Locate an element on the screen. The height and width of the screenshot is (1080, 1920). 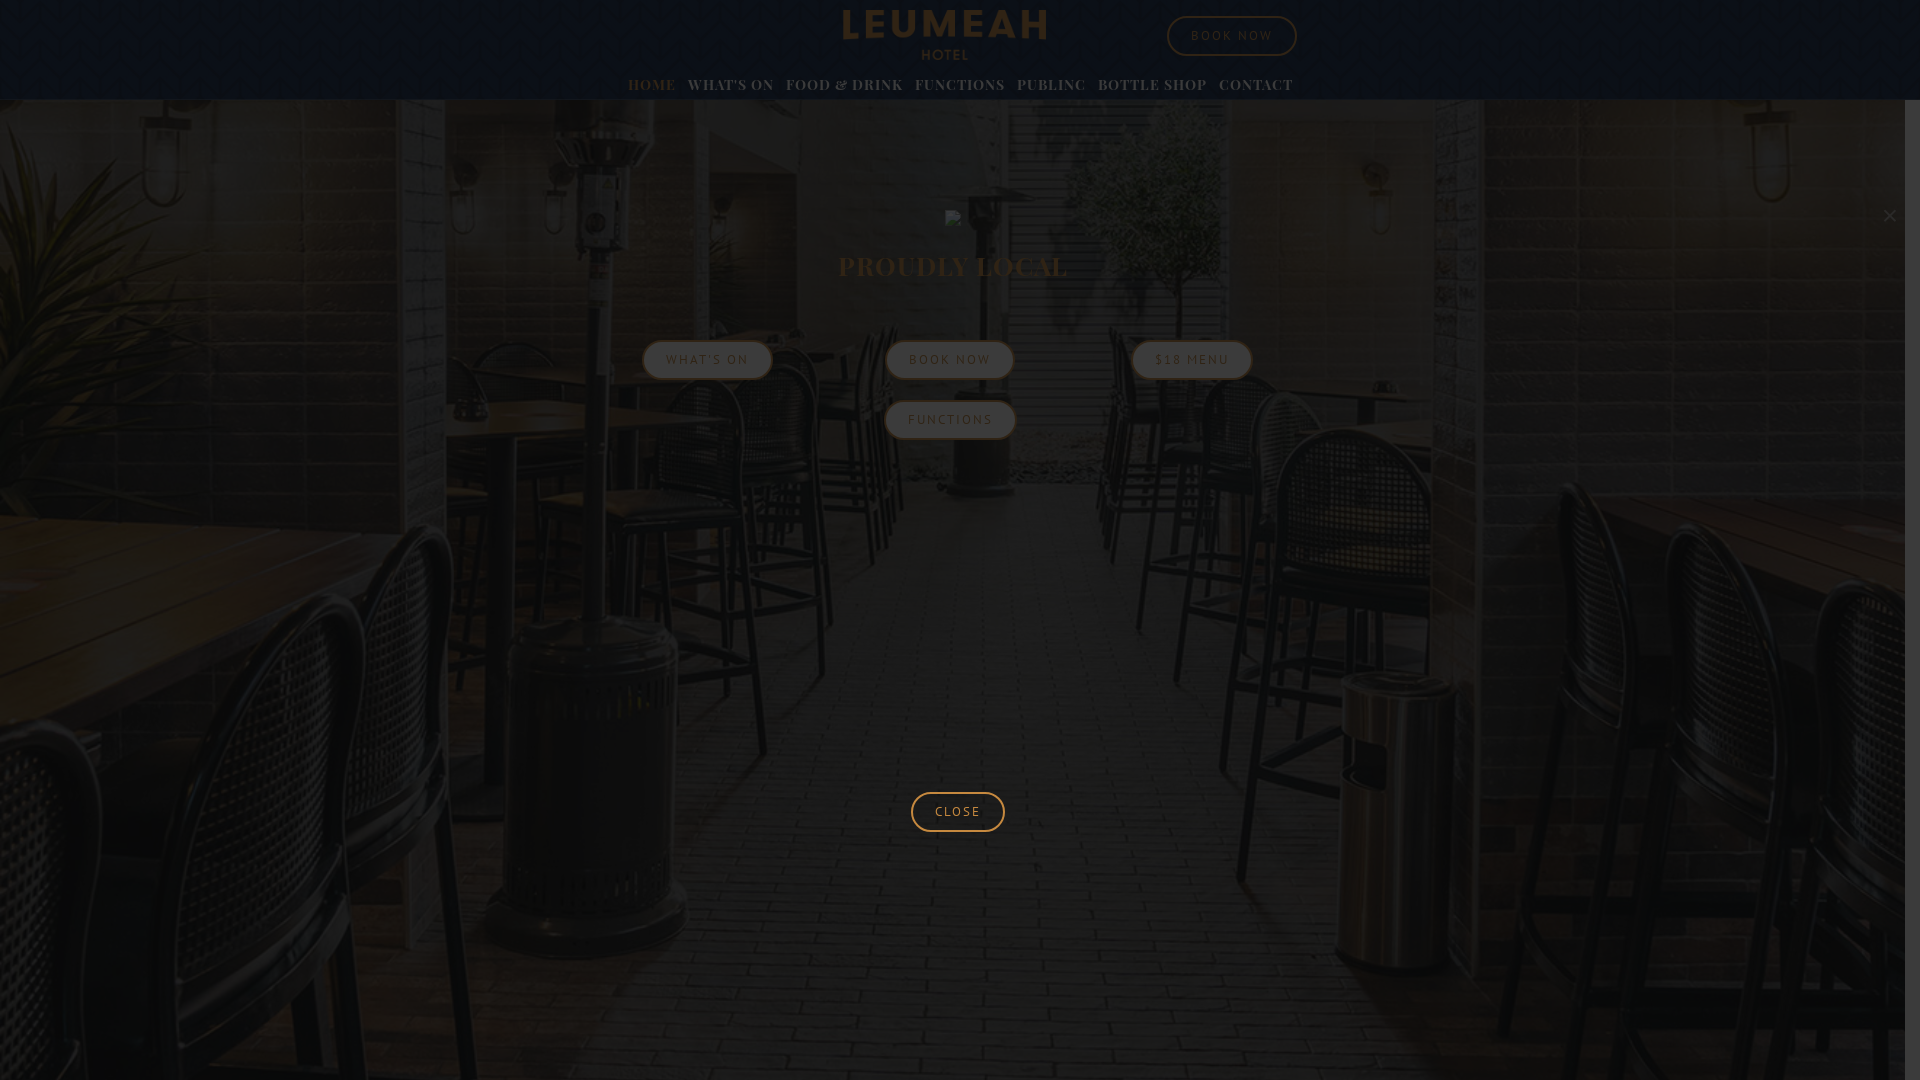
CONTACT is located at coordinates (1256, 85).